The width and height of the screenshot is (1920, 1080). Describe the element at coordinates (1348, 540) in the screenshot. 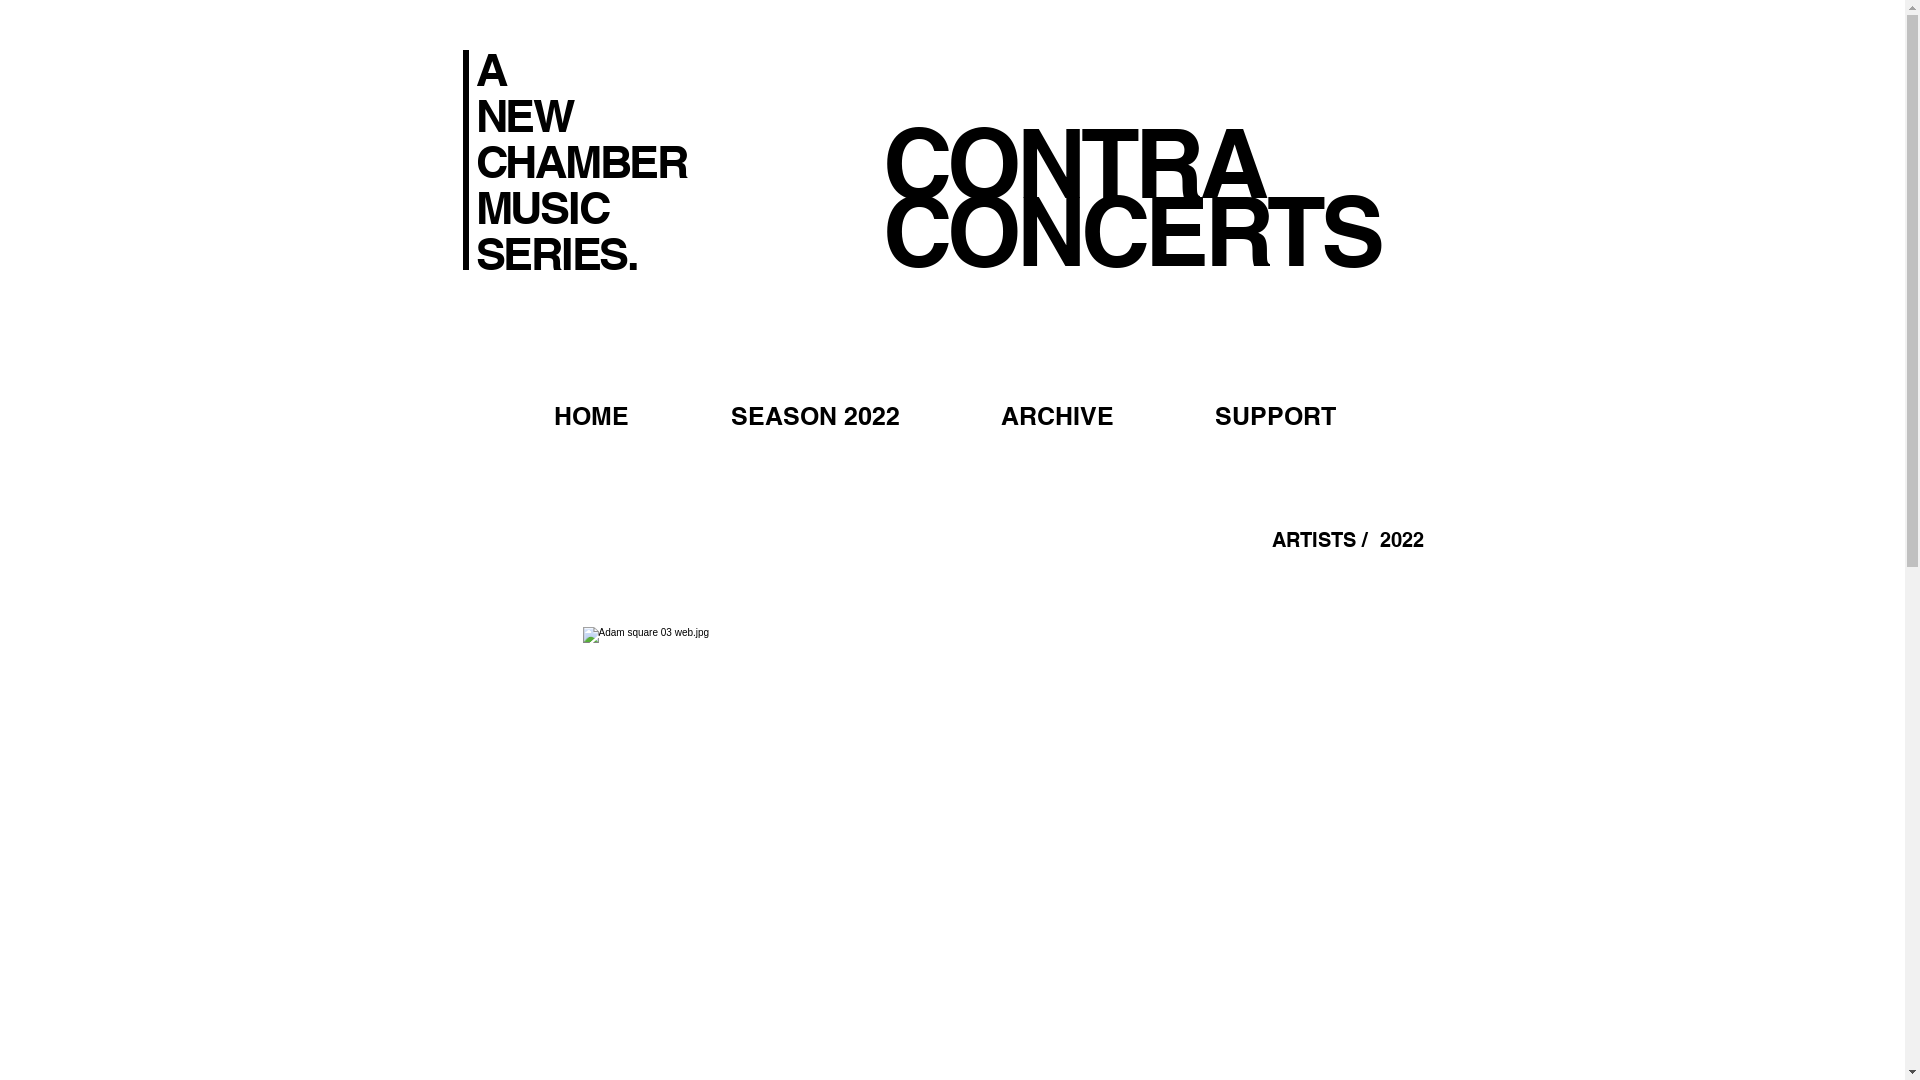

I see `ARTISTS /  2022` at that location.